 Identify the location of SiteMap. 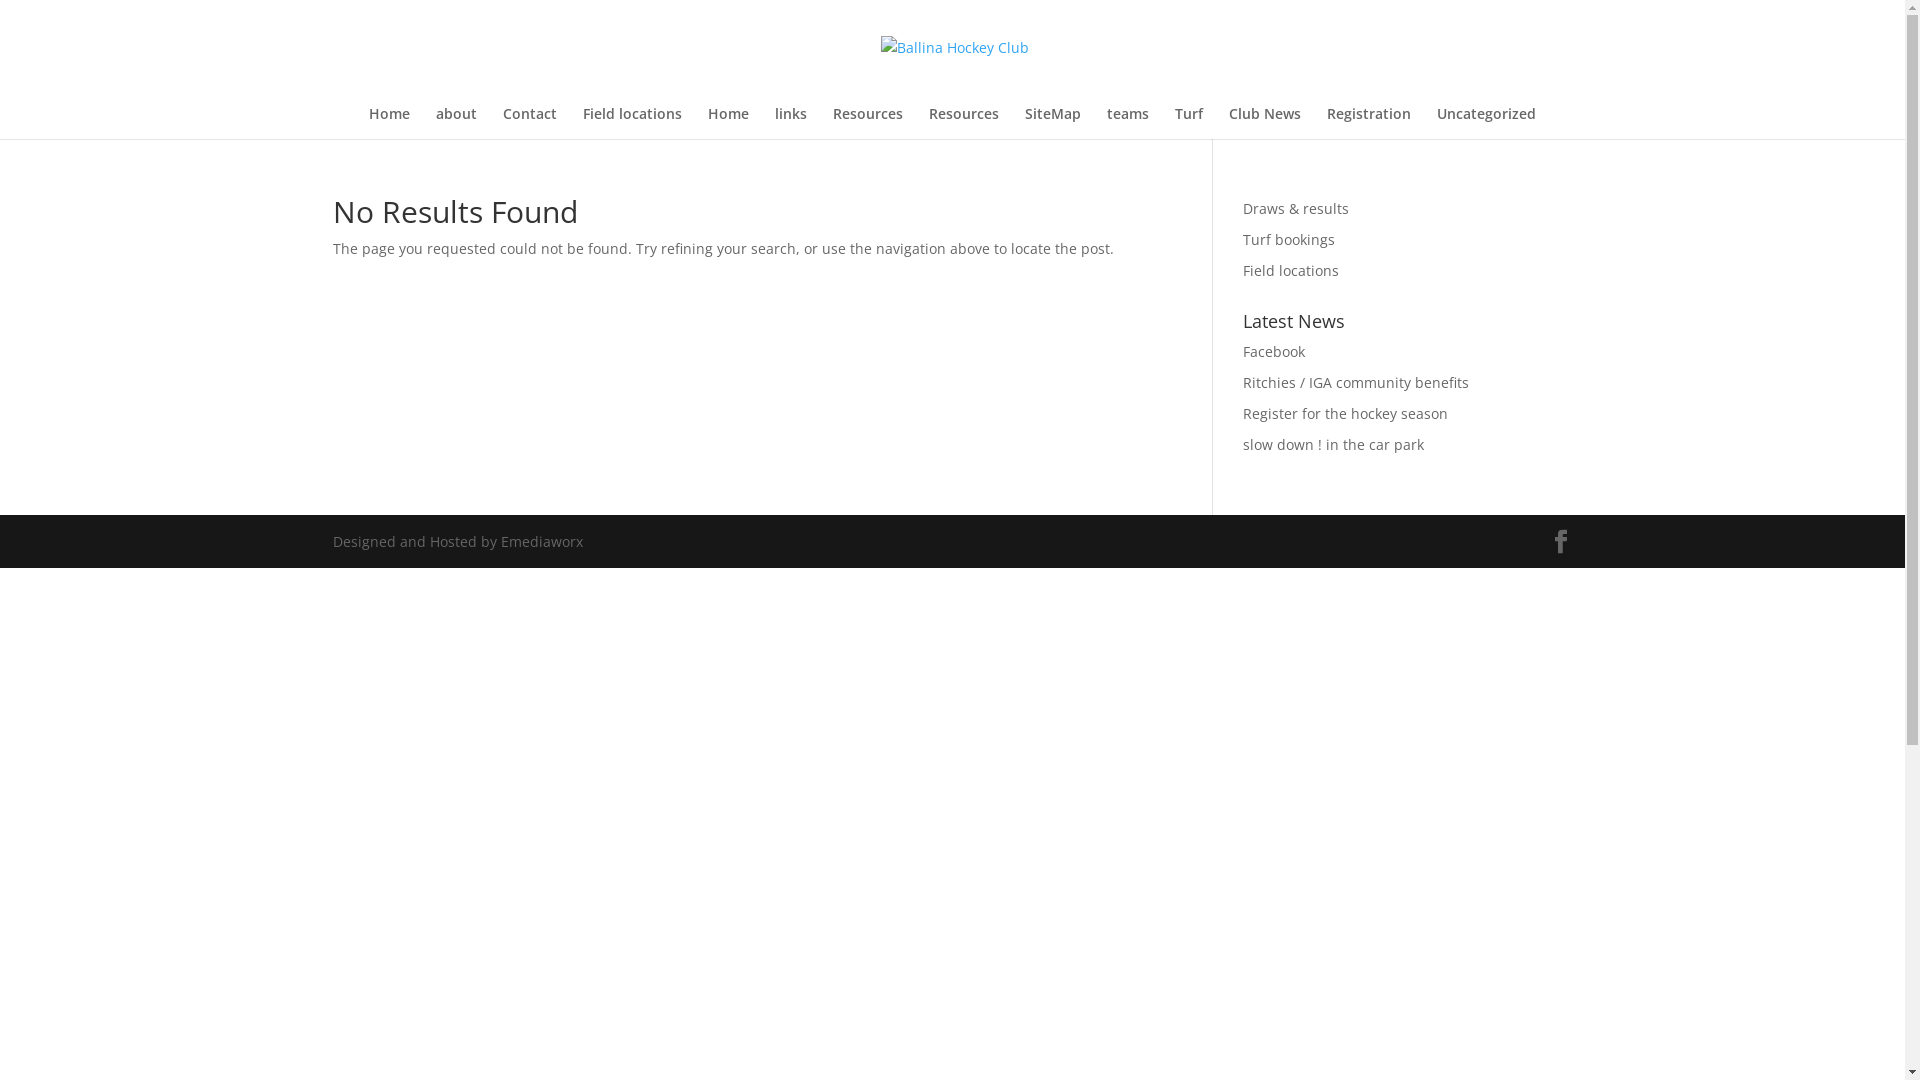
(1053, 123).